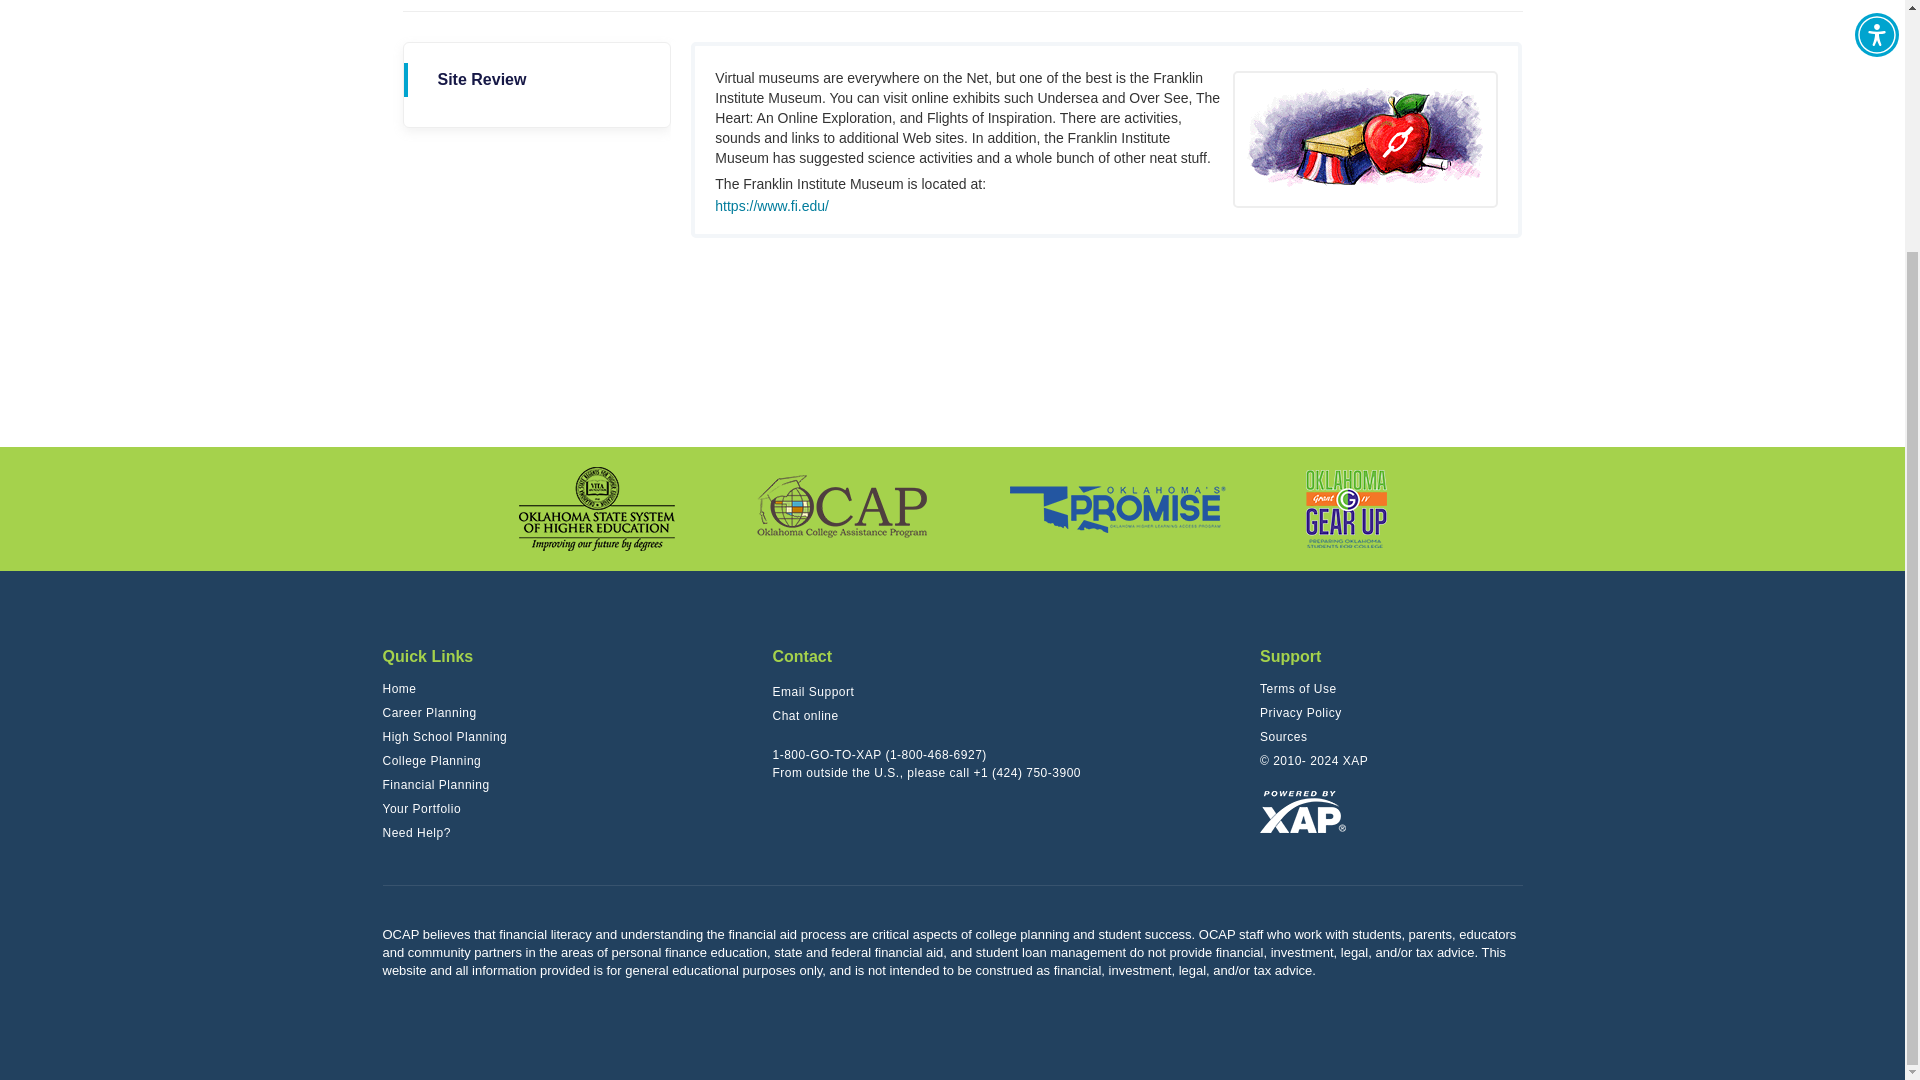 The image size is (1920, 1080). Describe the element at coordinates (436, 785) in the screenshot. I see `Financial Planning` at that location.